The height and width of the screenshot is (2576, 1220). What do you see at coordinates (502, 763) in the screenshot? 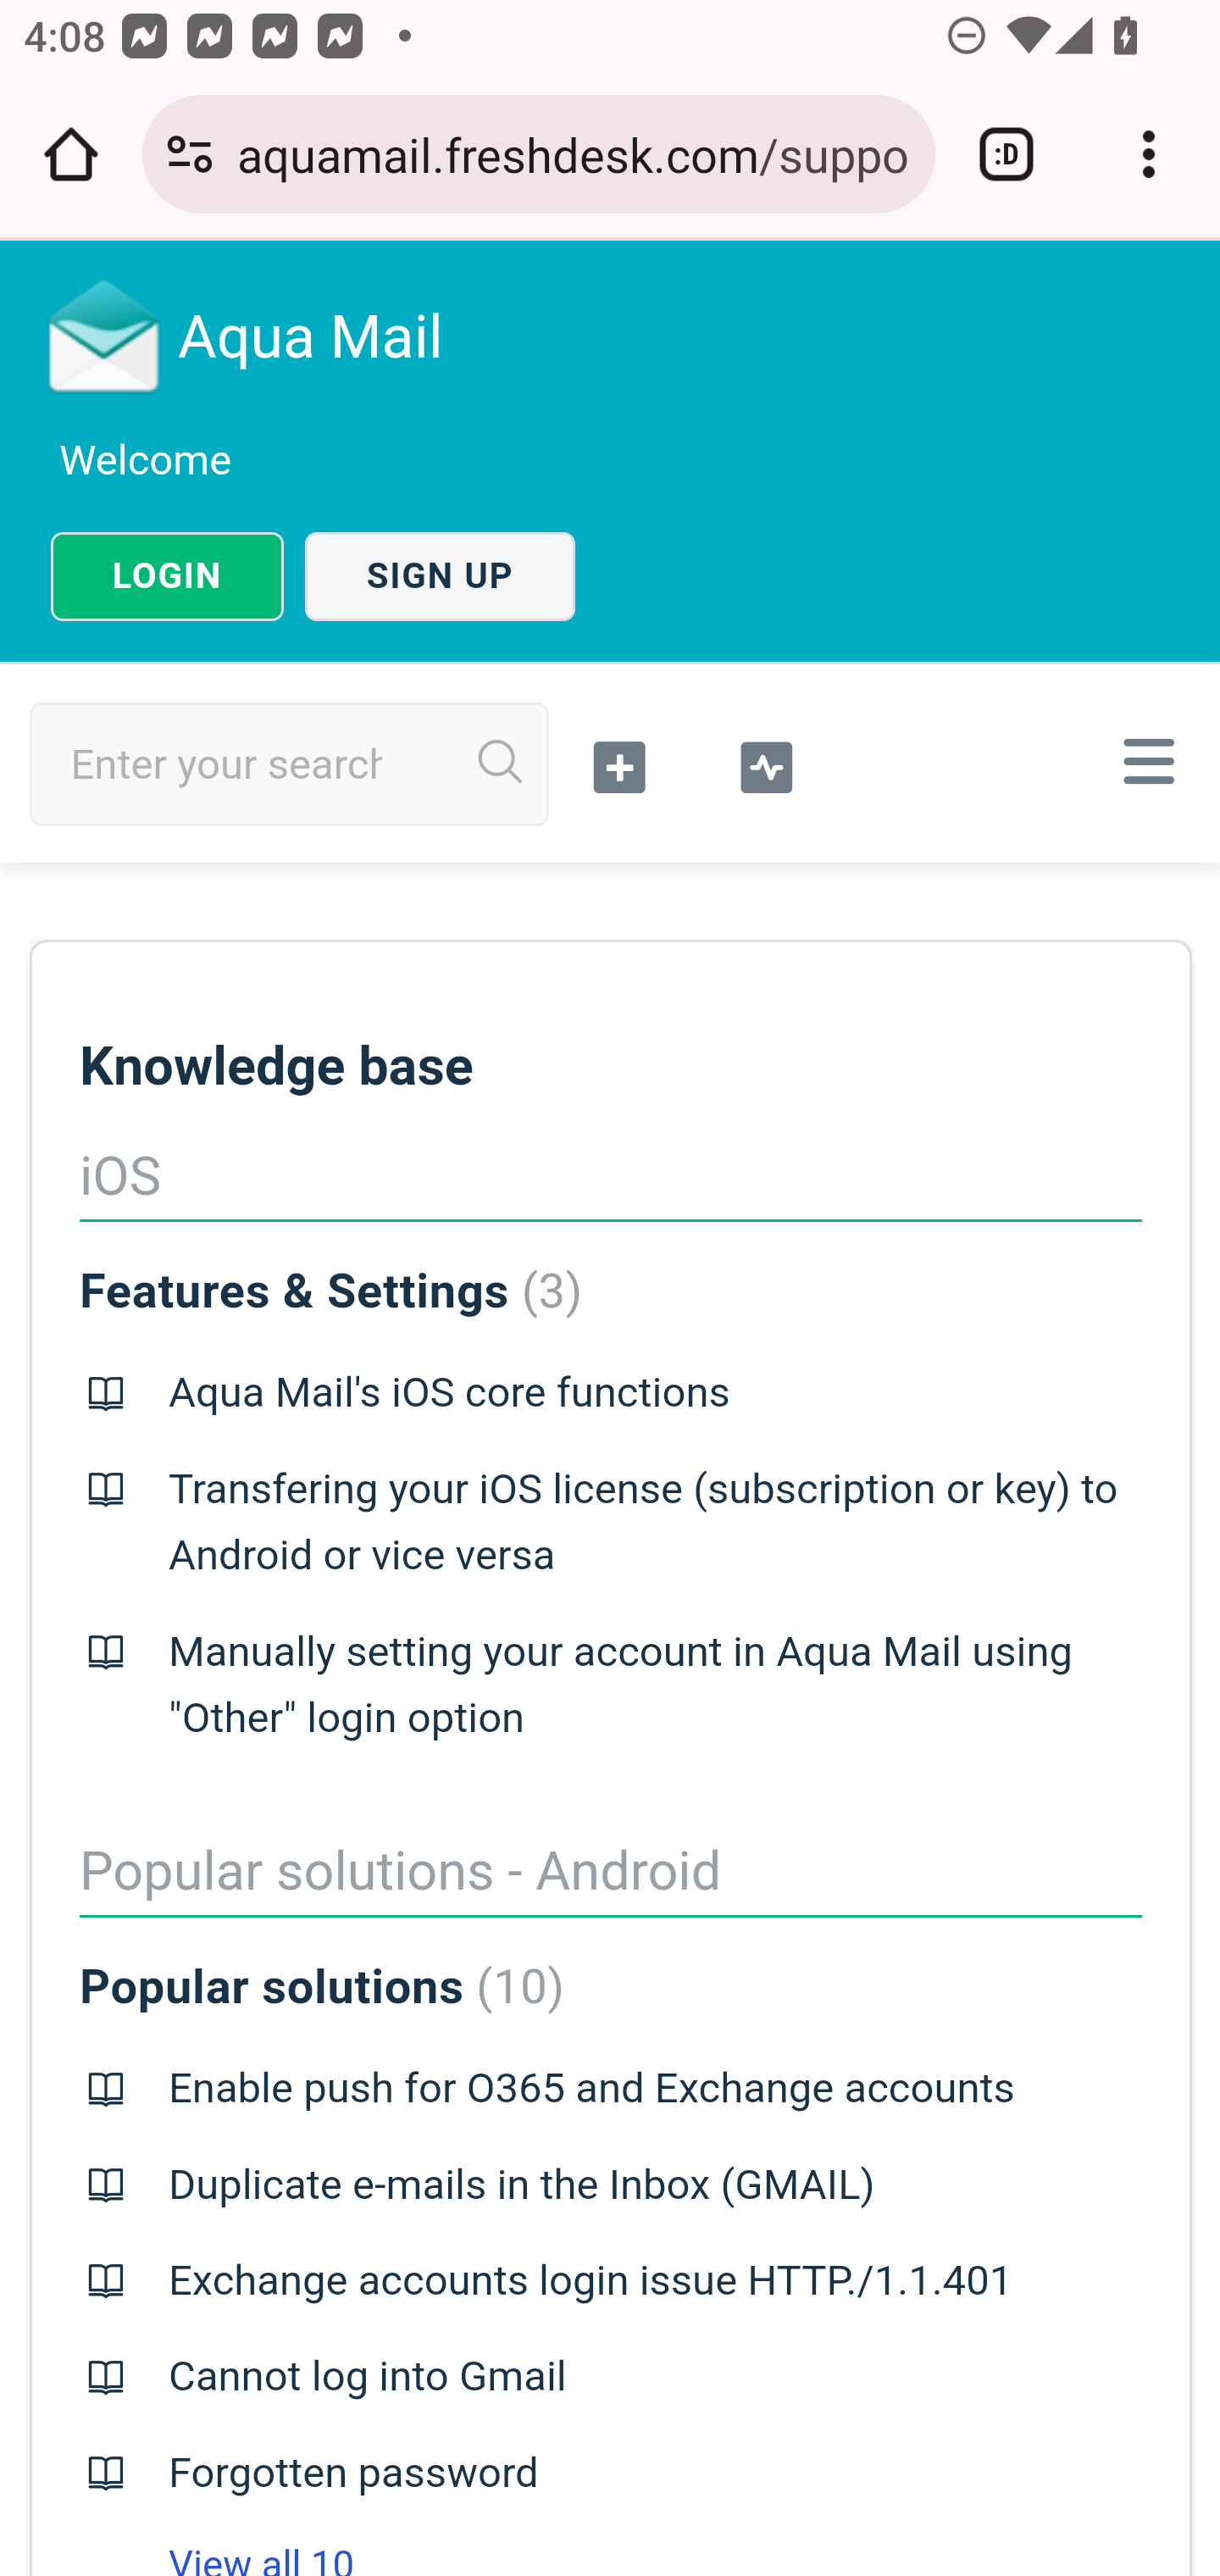
I see `Search` at bounding box center [502, 763].